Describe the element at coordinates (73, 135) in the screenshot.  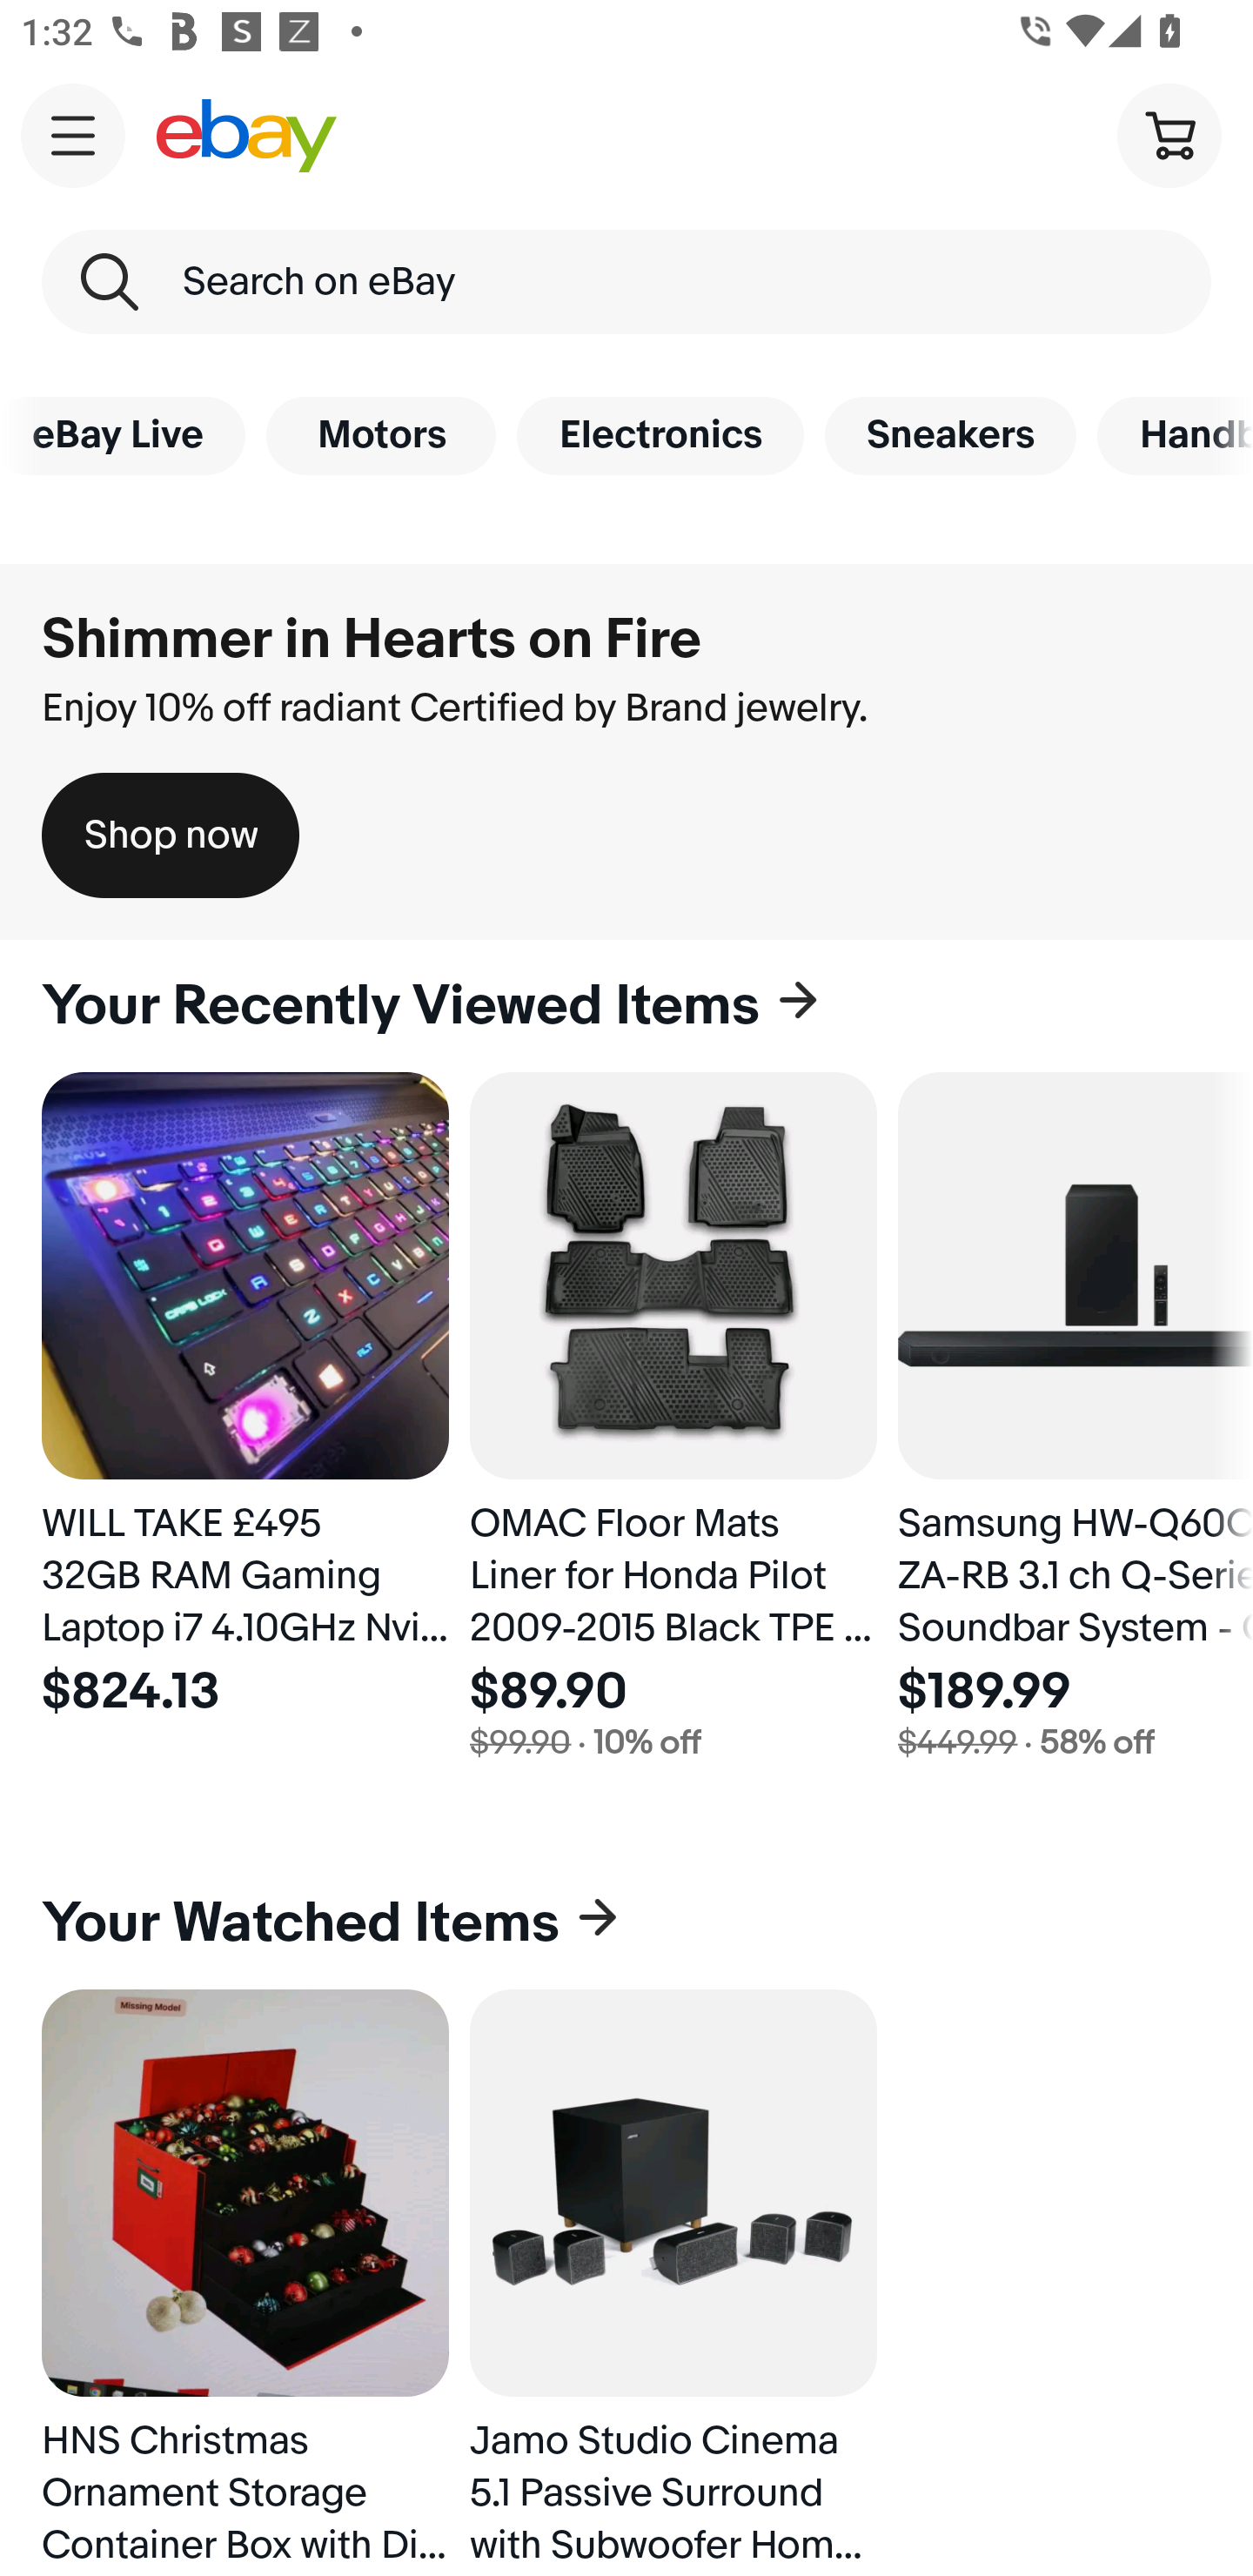
I see `Main navigation, open` at that location.